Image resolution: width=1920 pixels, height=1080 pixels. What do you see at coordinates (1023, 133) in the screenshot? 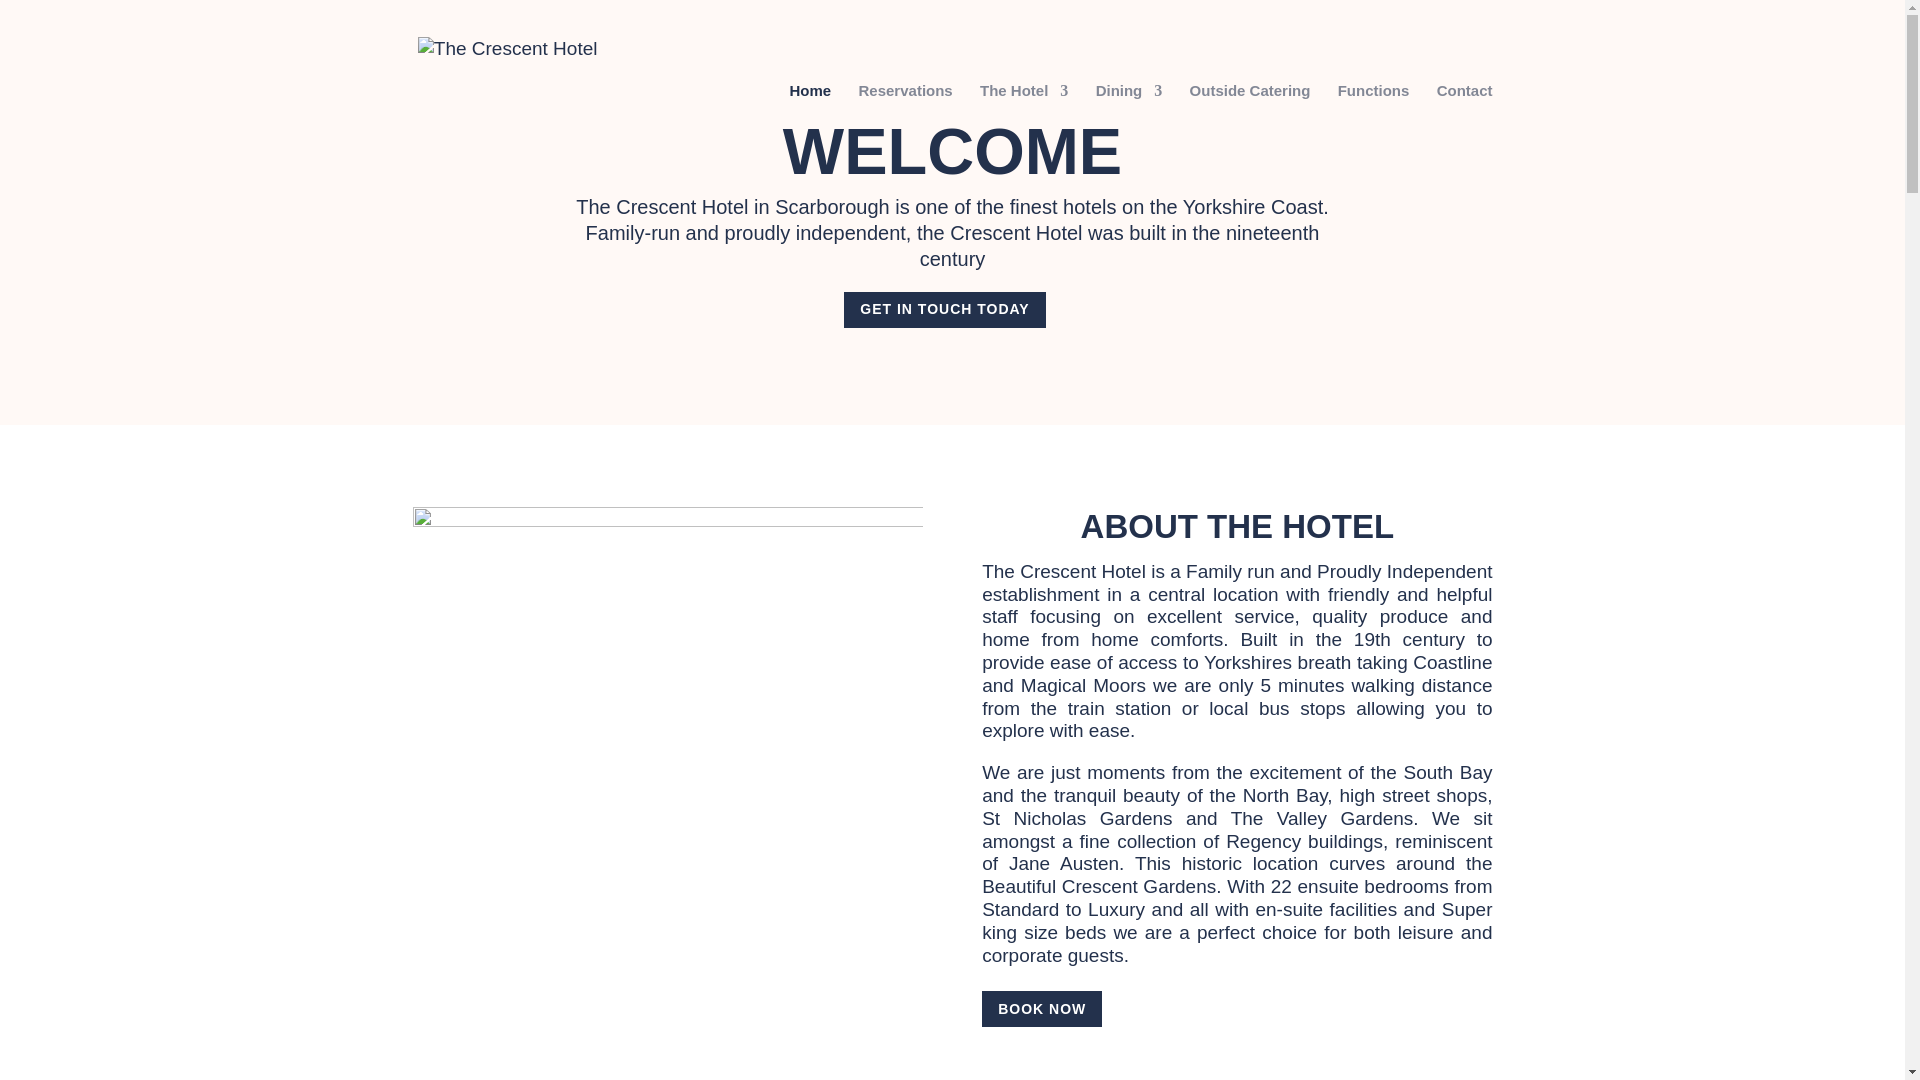
I see `The Hotel` at bounding box center [1023, 133].